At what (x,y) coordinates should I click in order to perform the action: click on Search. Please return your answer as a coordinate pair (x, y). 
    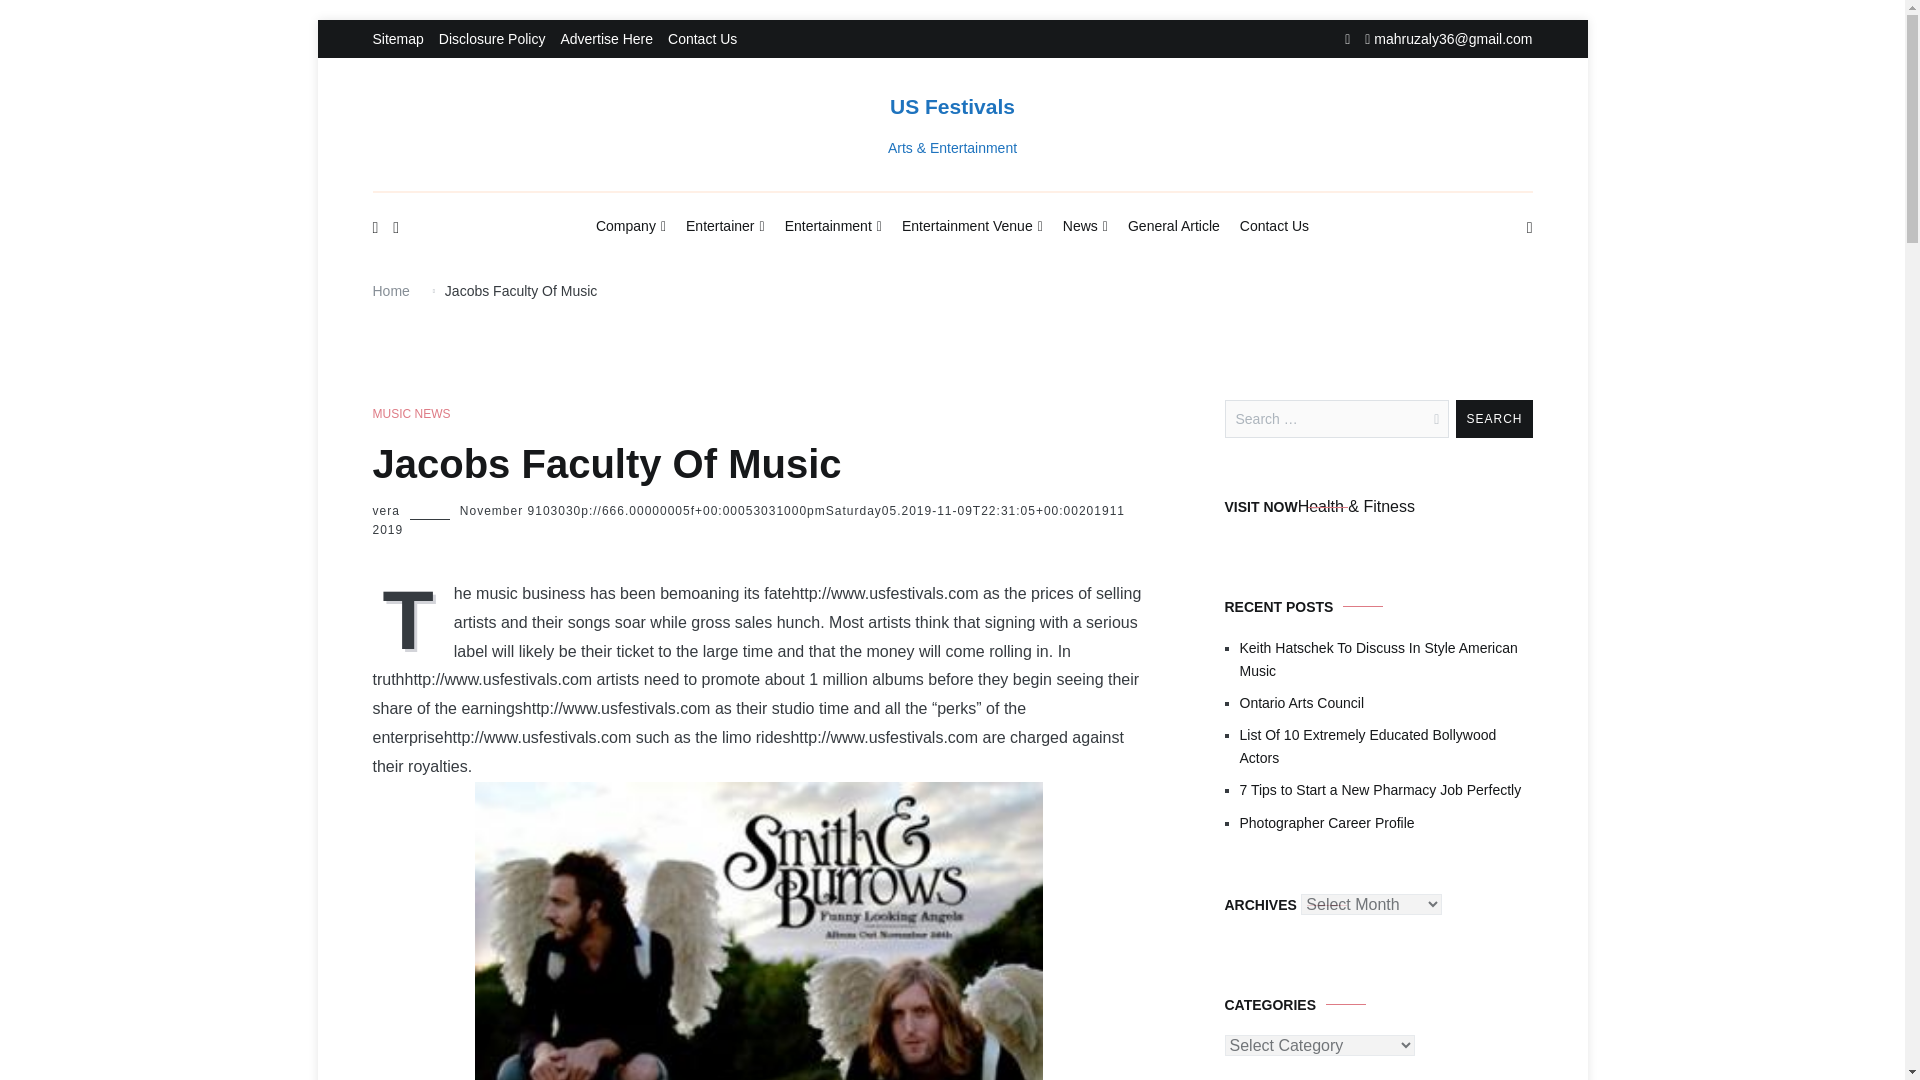
    Looking at the image, I should click on (1494, 418).